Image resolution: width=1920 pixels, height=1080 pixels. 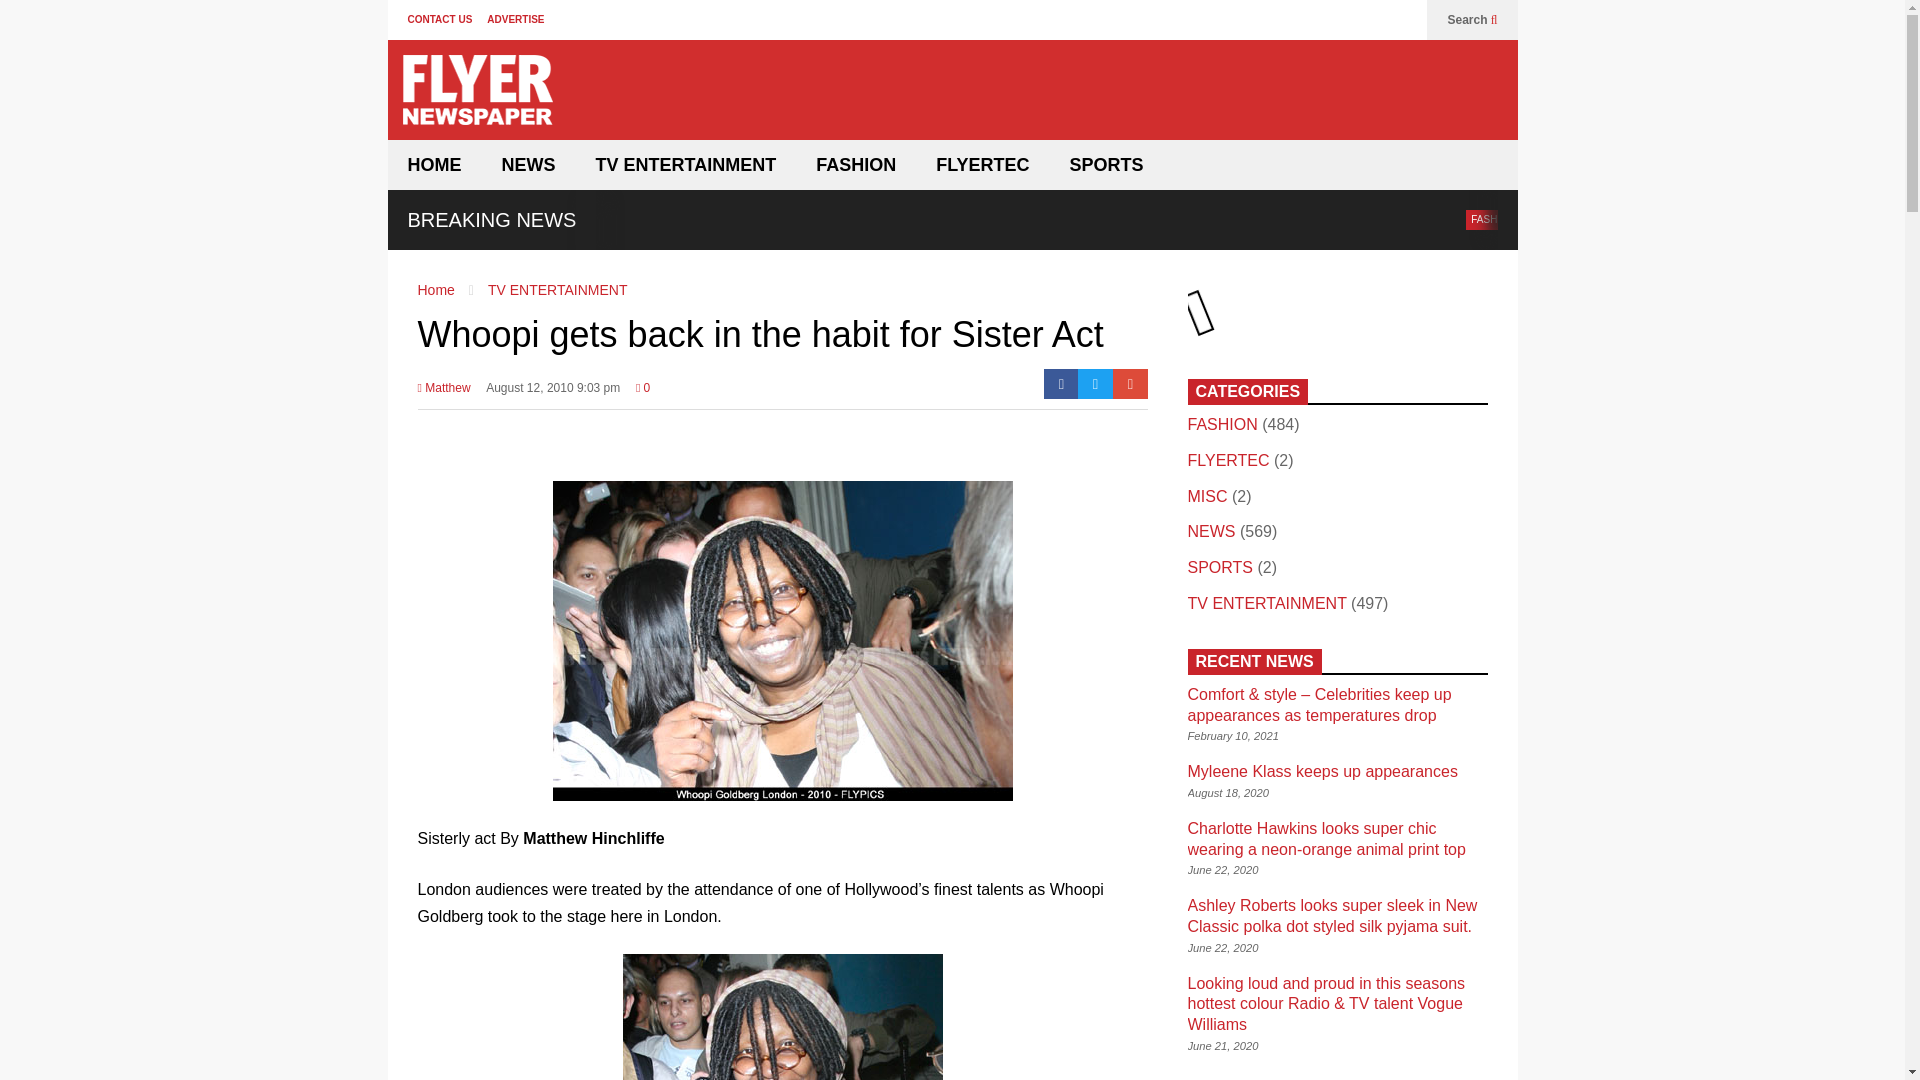 What do you see at coordinates (444, 394) in the screenshot?
I see `Matthew` at bounding box center [444, 394].